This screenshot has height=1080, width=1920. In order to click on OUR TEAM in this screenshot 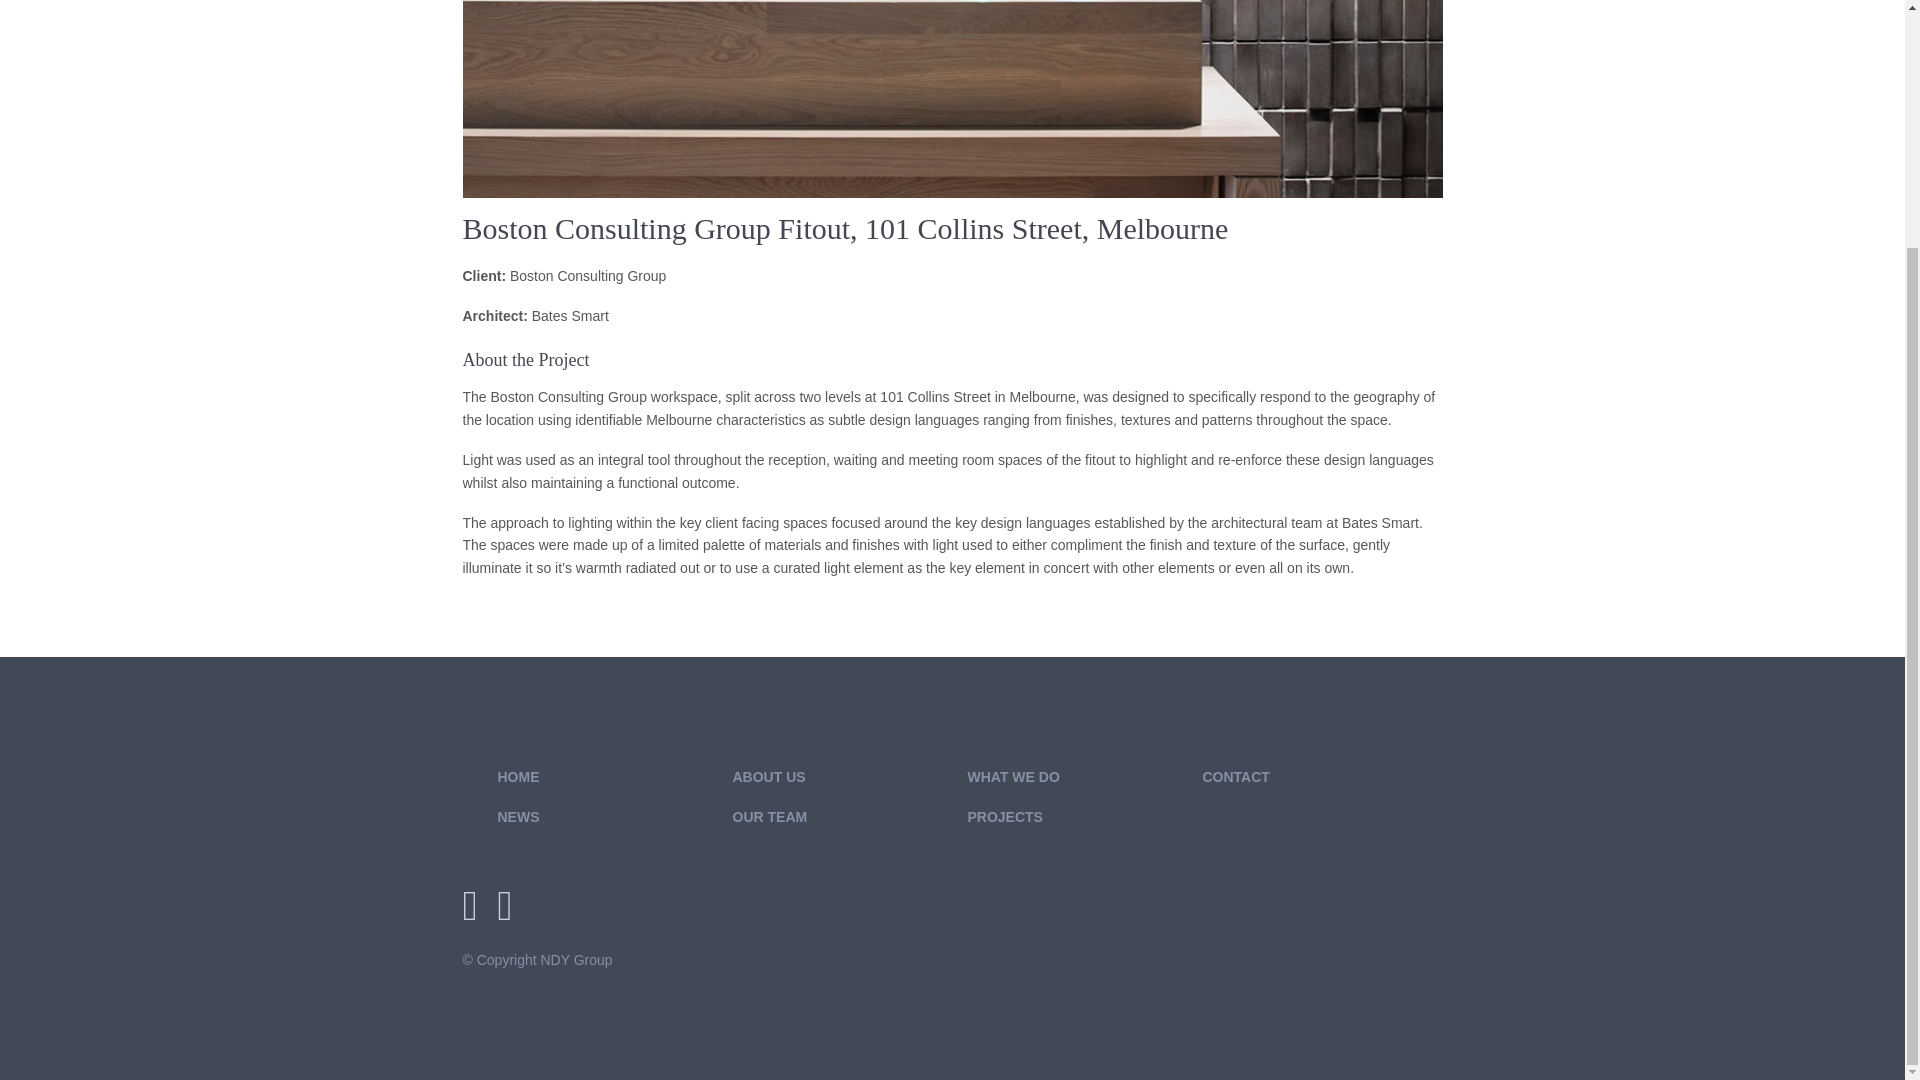, I will do `click(768, 816)`.